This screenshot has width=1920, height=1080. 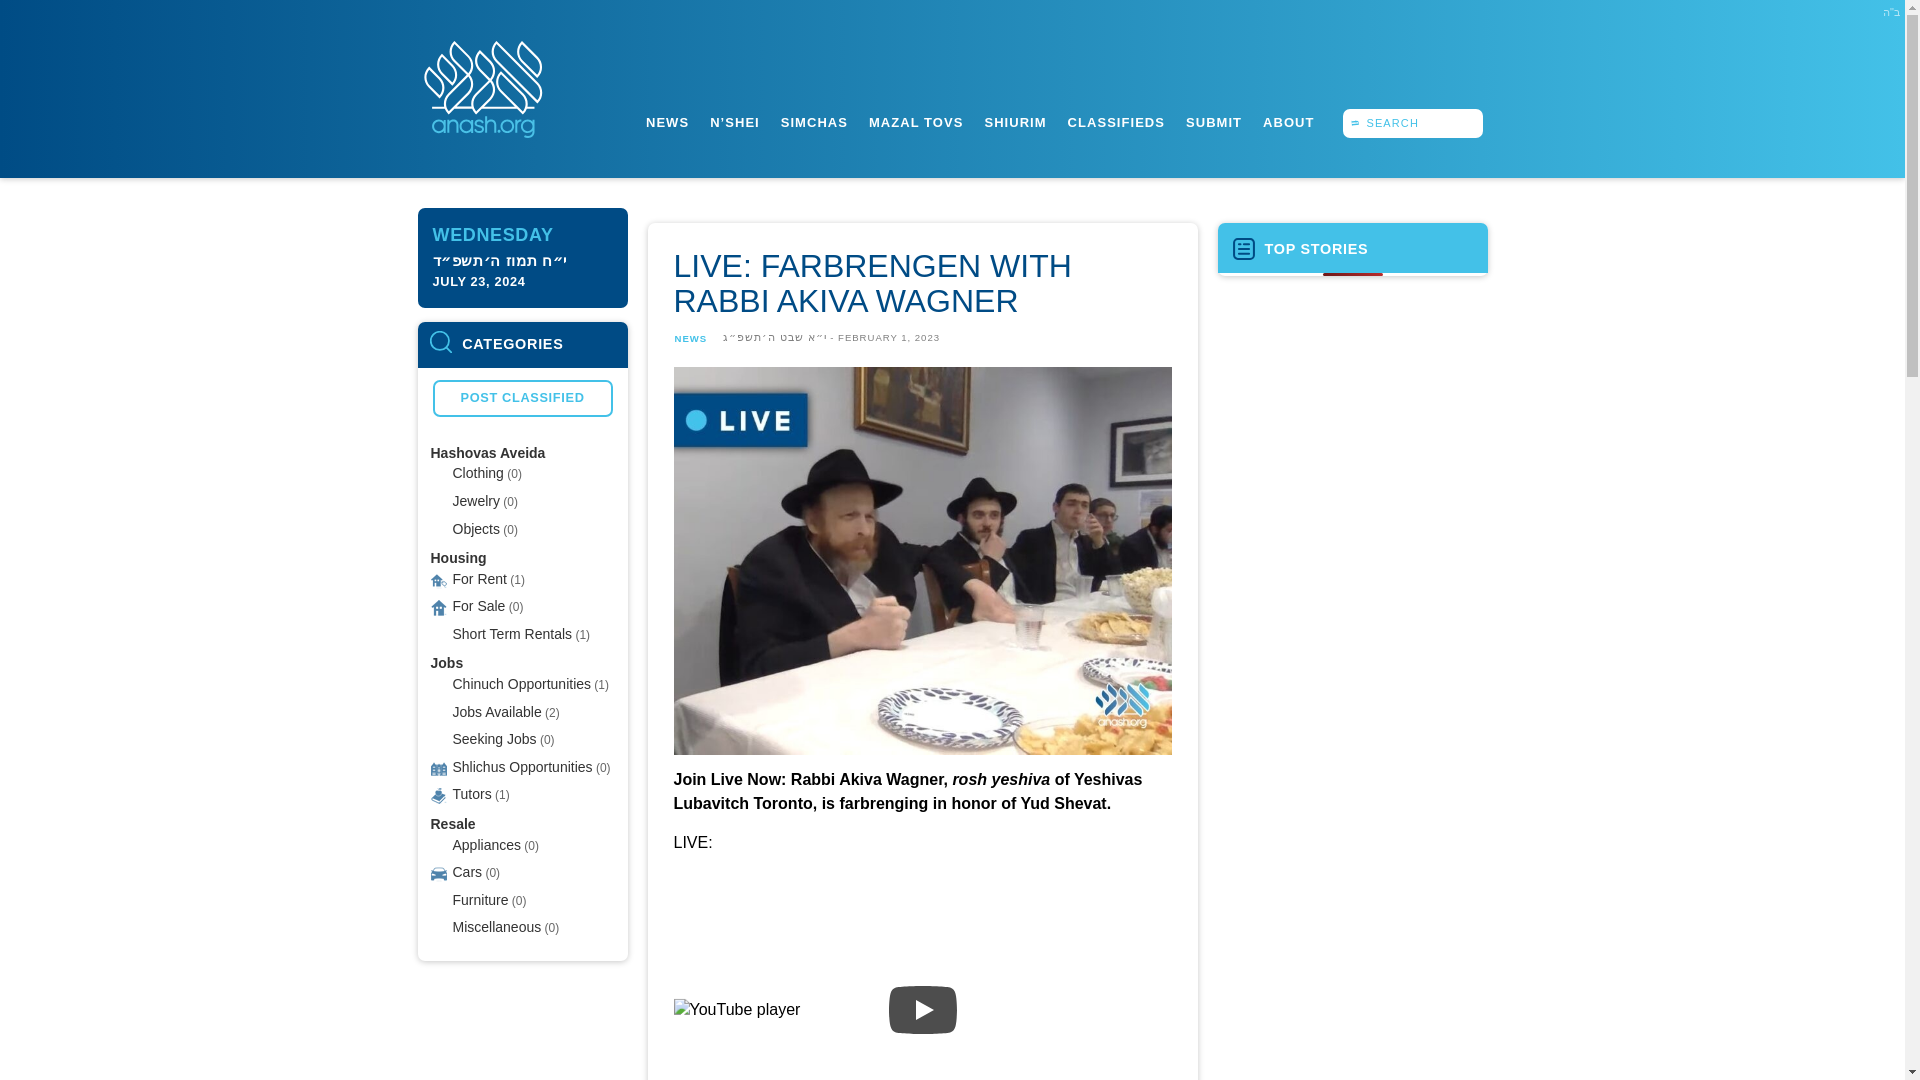 What do you see at coordinates (496, 711) in the screenshot?
I see `Jobs Available` at bounding box center [496, 711].